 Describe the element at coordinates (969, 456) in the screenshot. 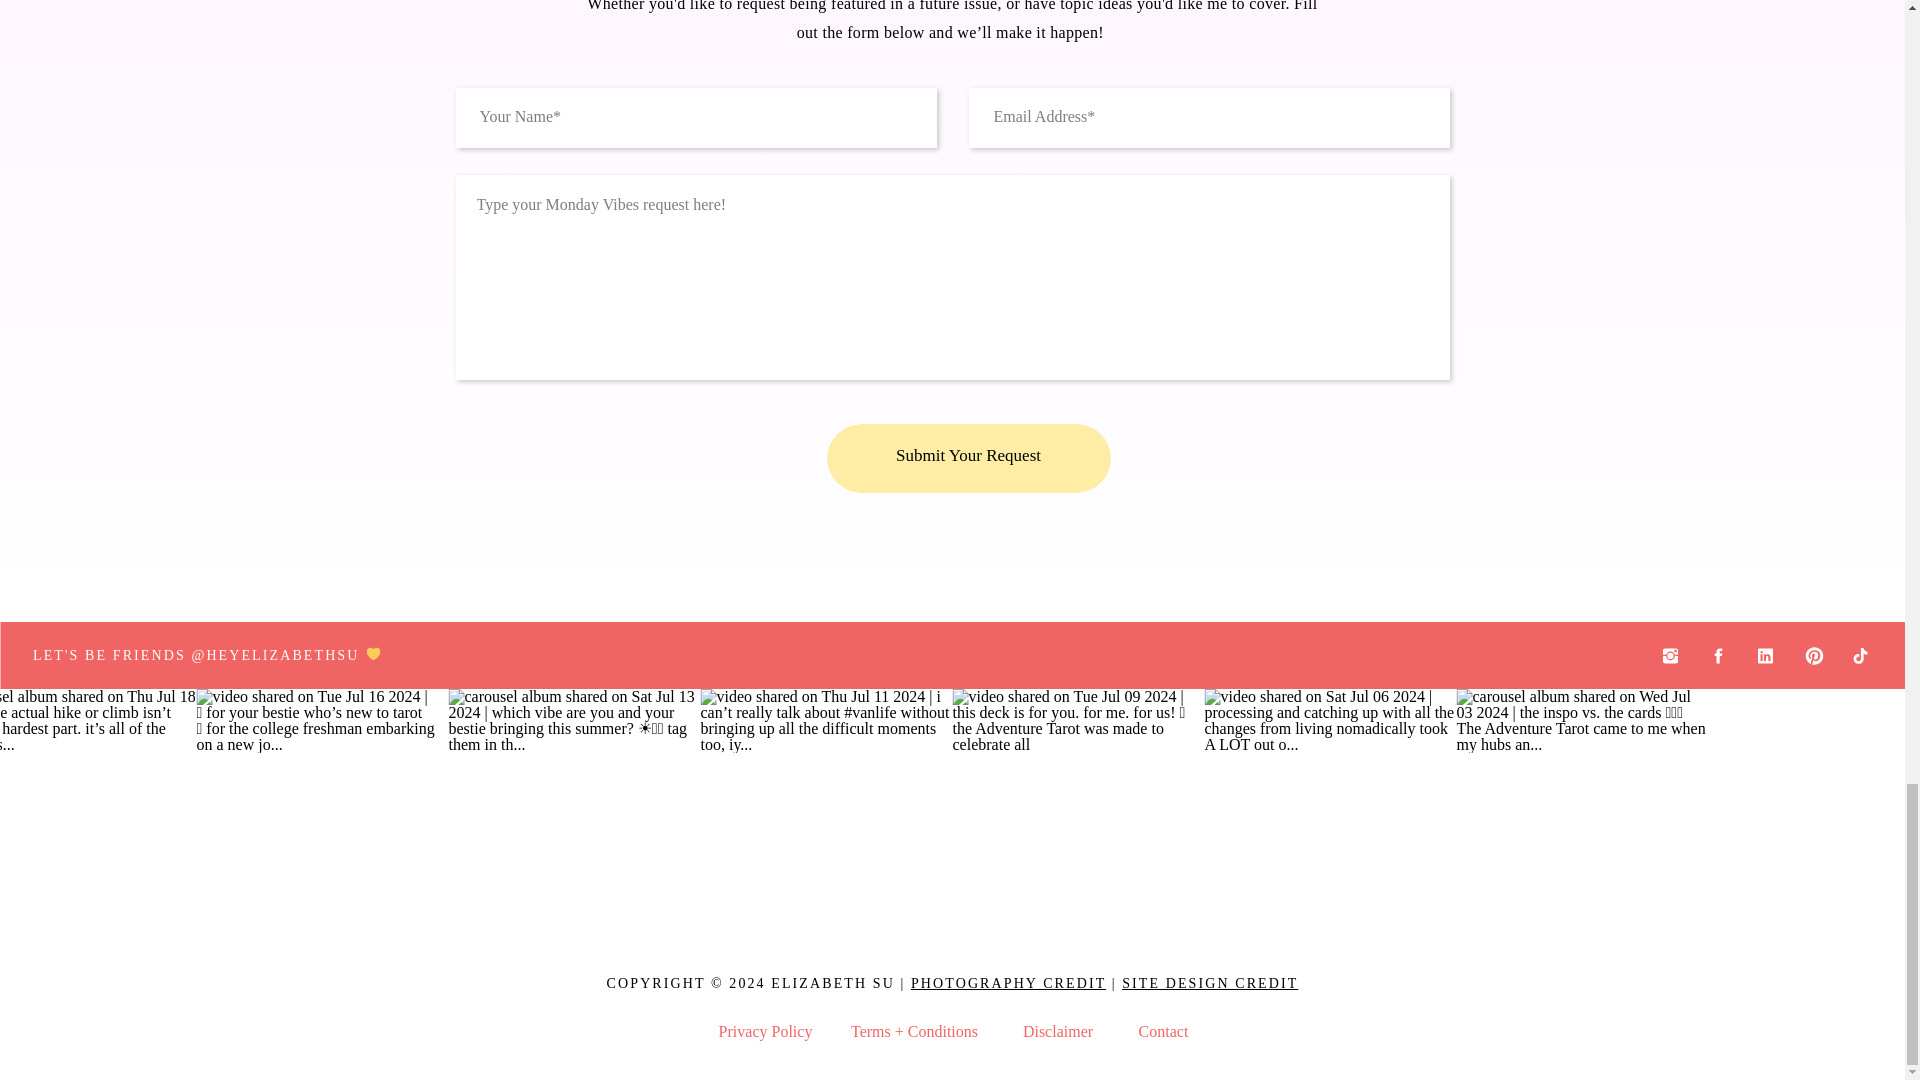

I see `Submit Your Request` at that location.